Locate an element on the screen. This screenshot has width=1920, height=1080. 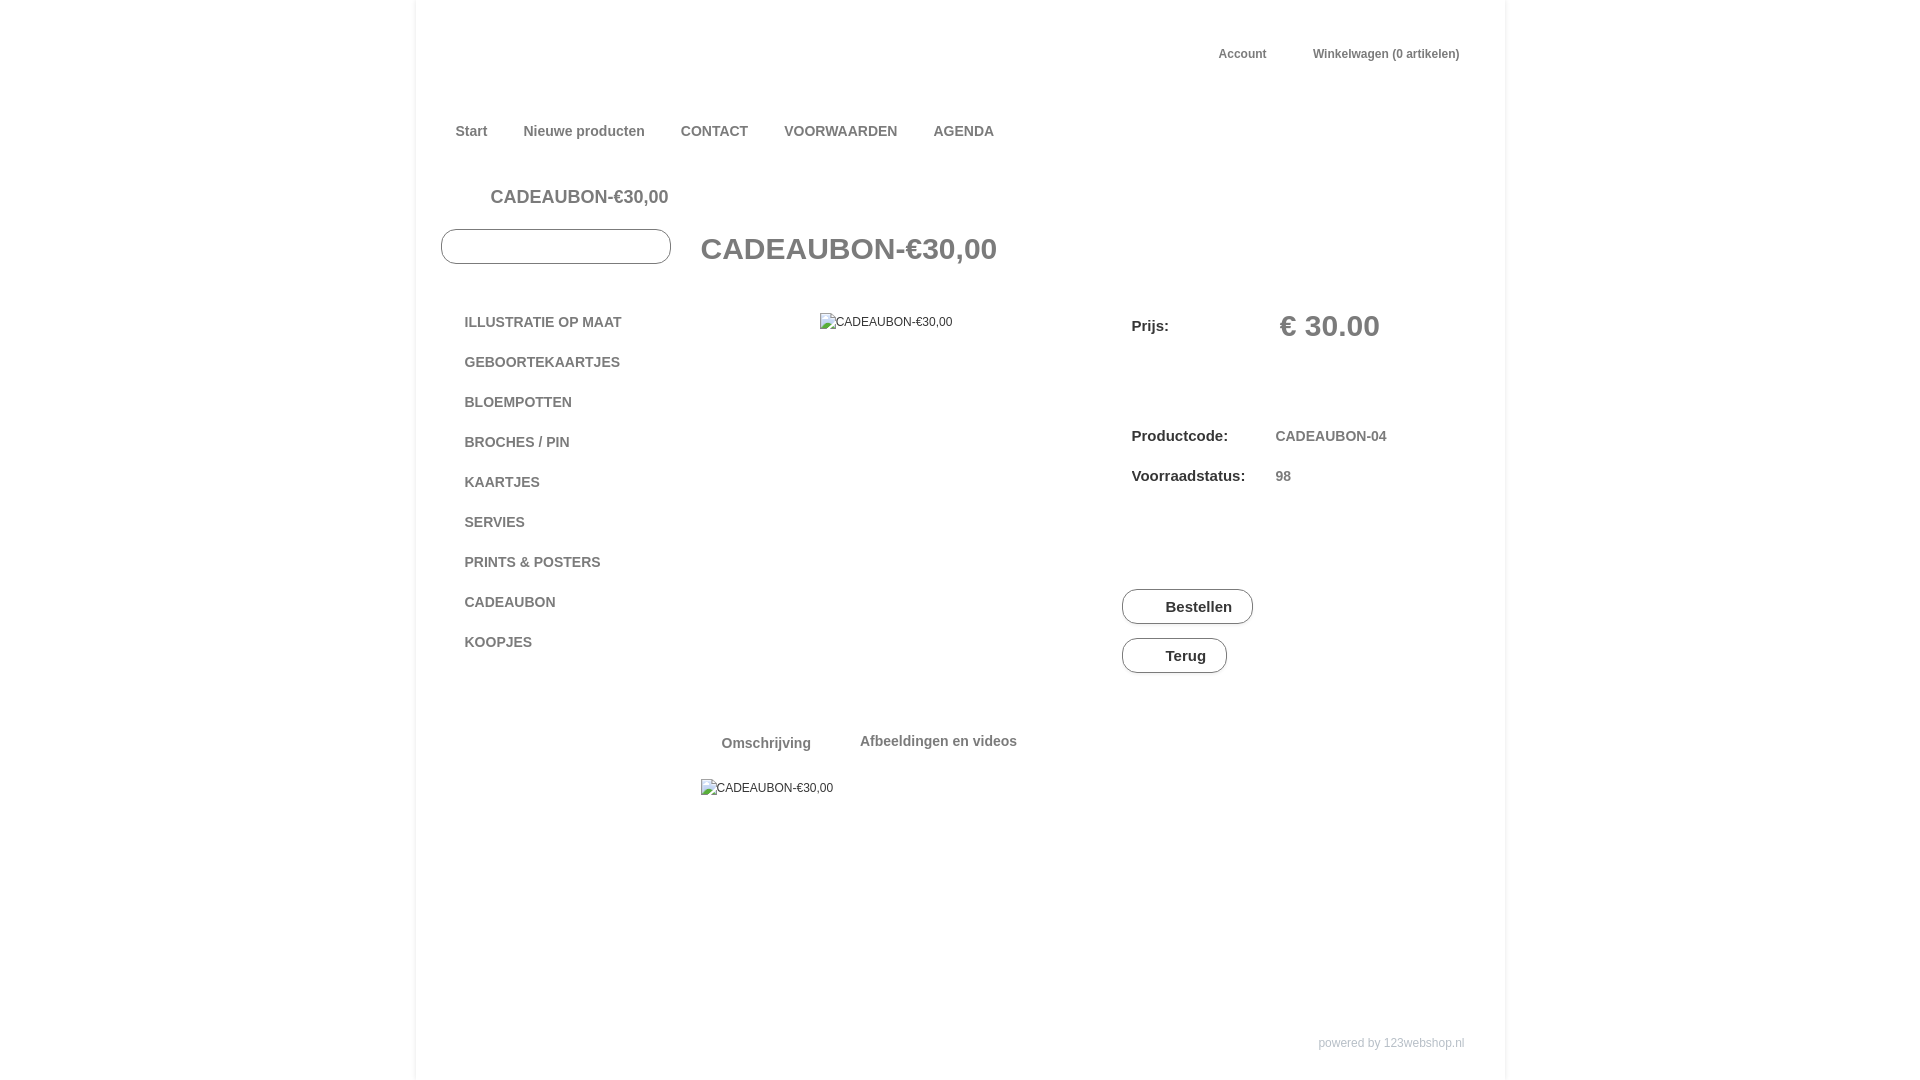
SERVIES is located at coordinates (555, 522).